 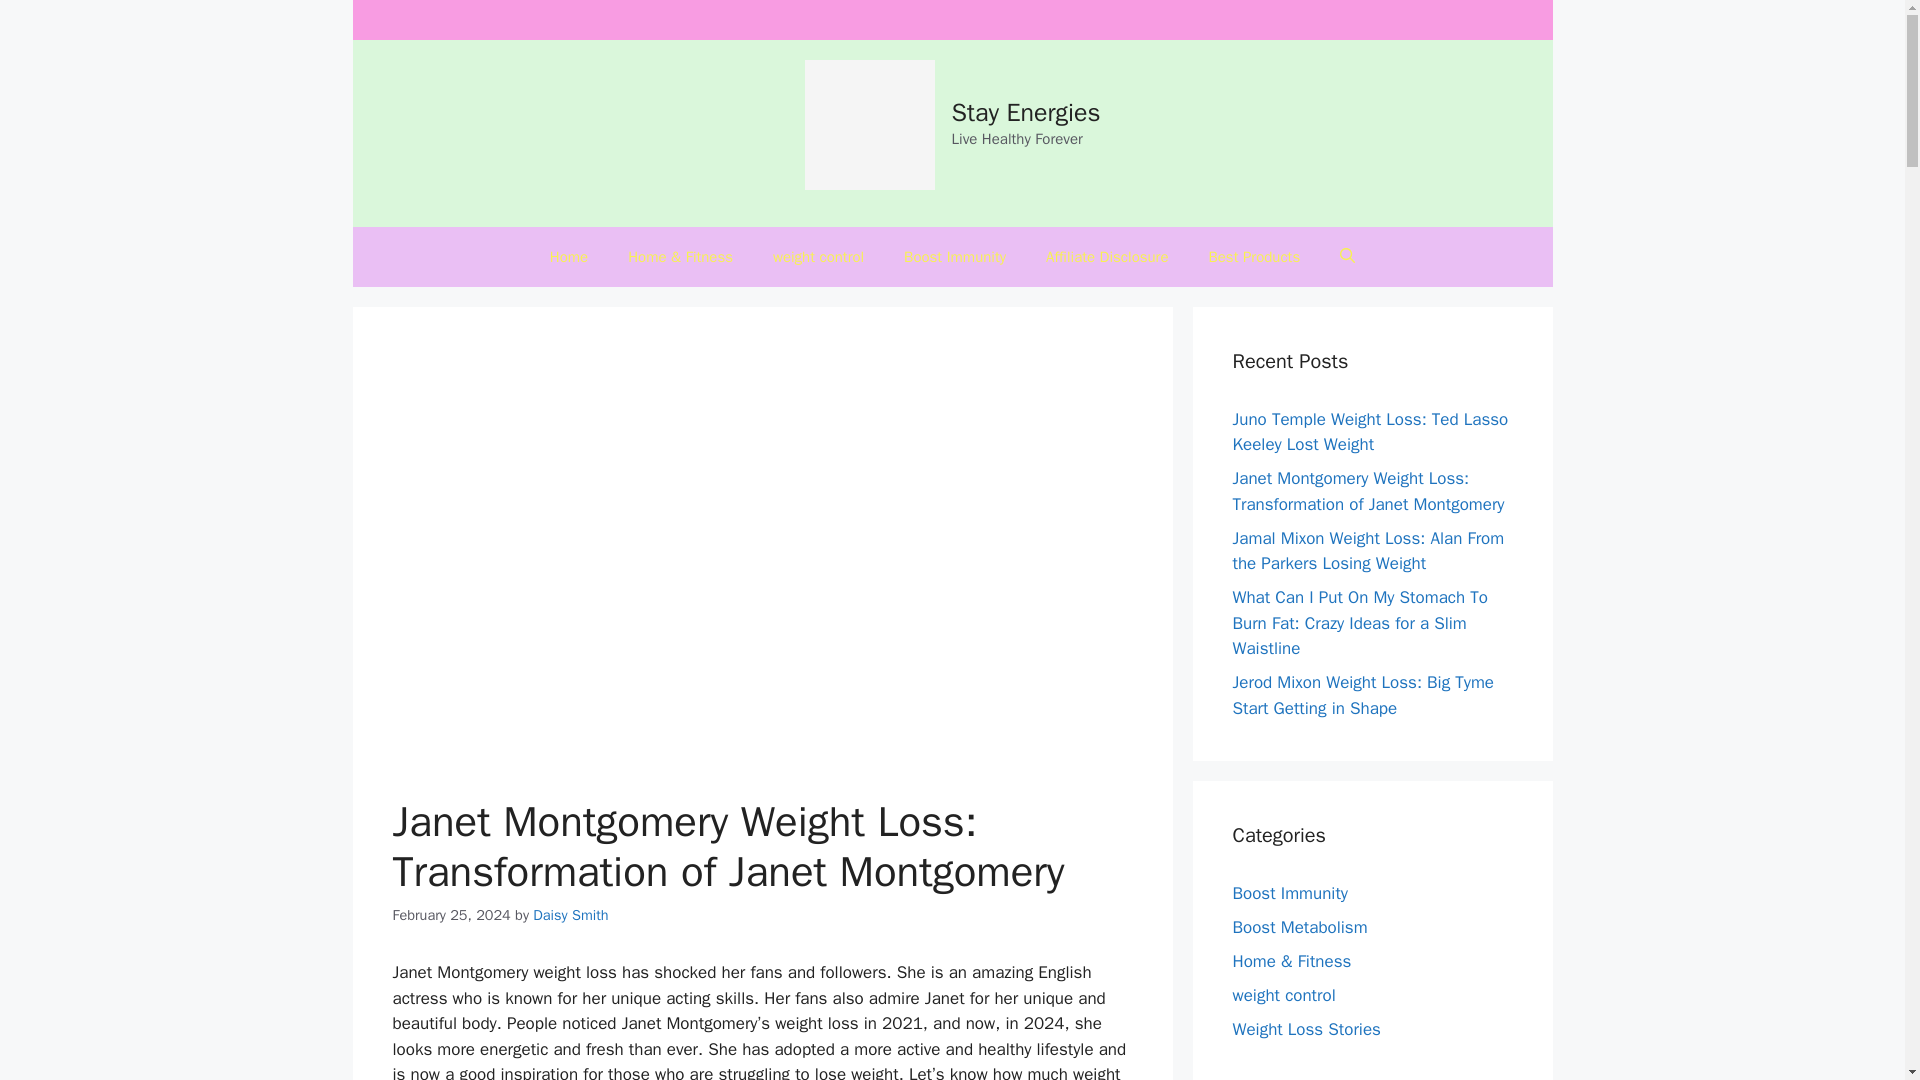 I want to click on Daisy Smith, so click(x=570, y=915).